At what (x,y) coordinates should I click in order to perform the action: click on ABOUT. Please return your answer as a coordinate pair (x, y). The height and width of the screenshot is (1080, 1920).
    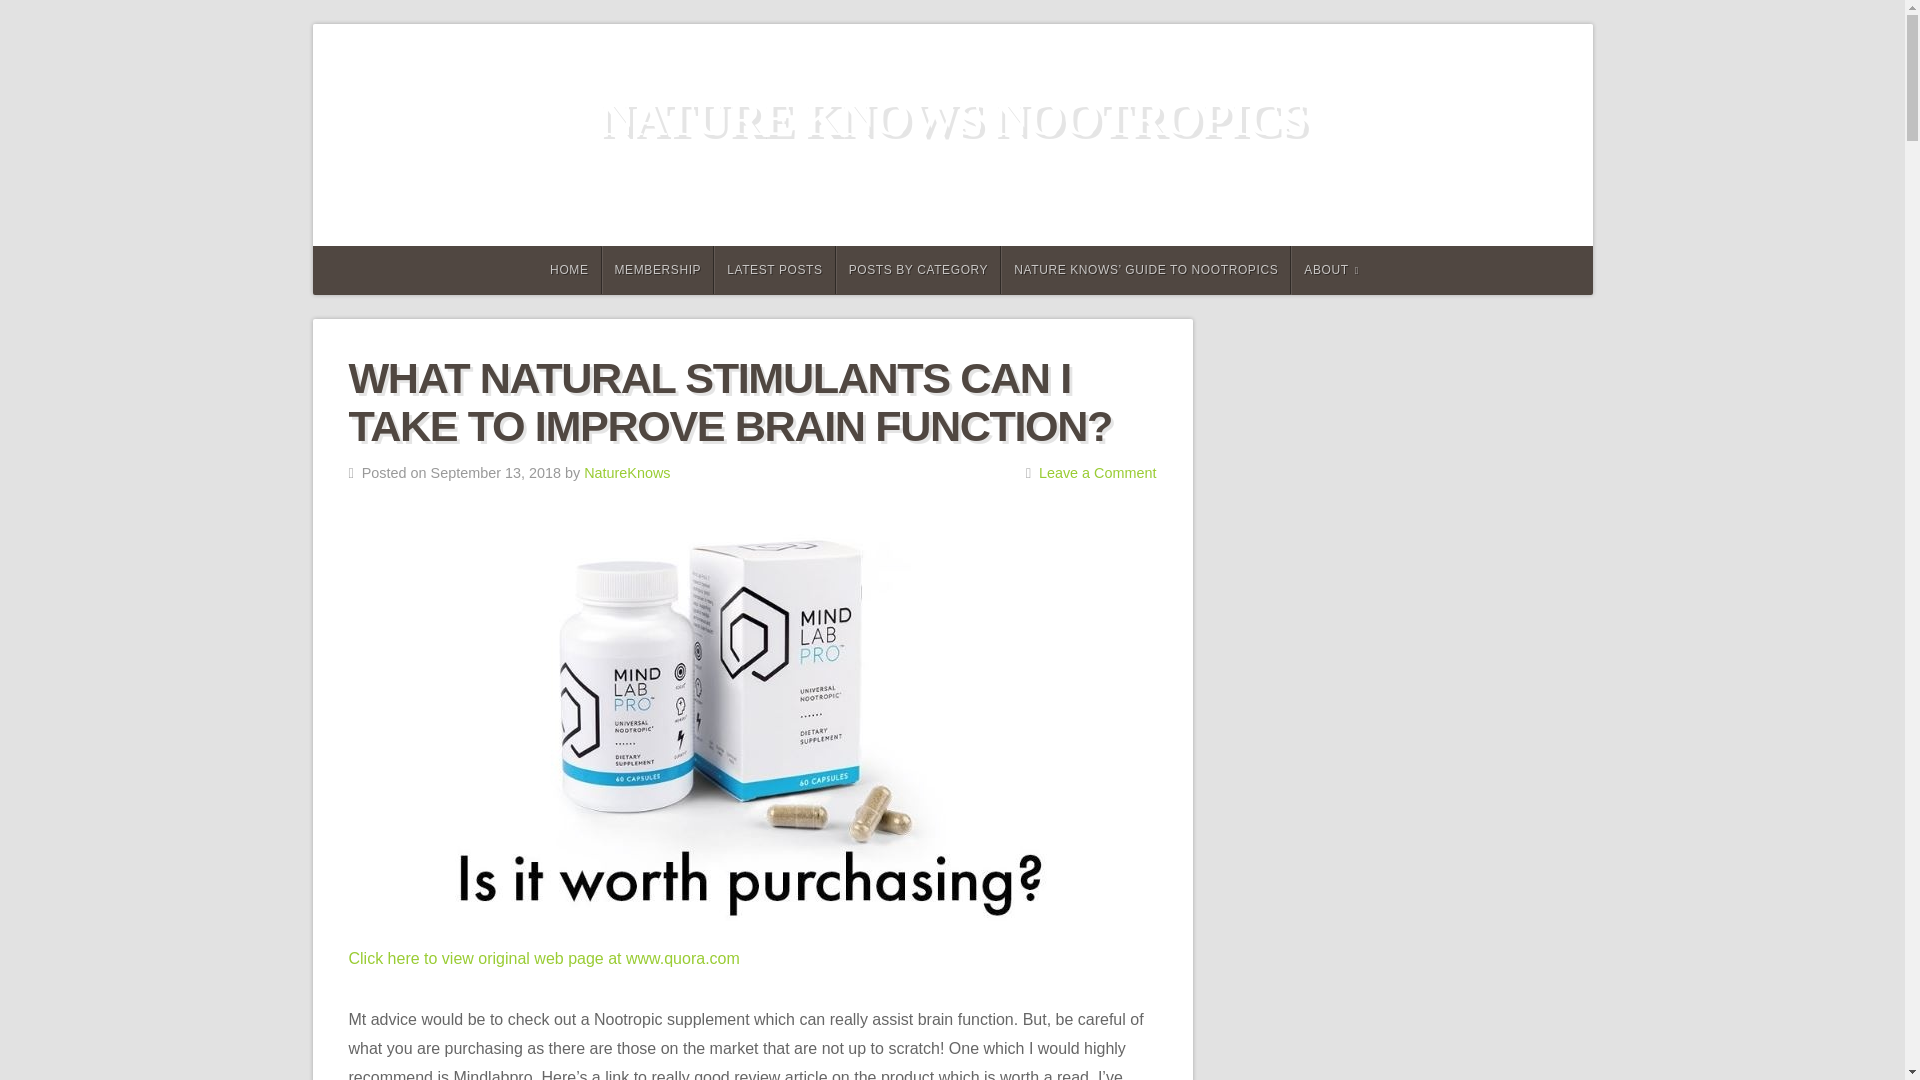
    Looking at the image, I should click on (1330, 270).